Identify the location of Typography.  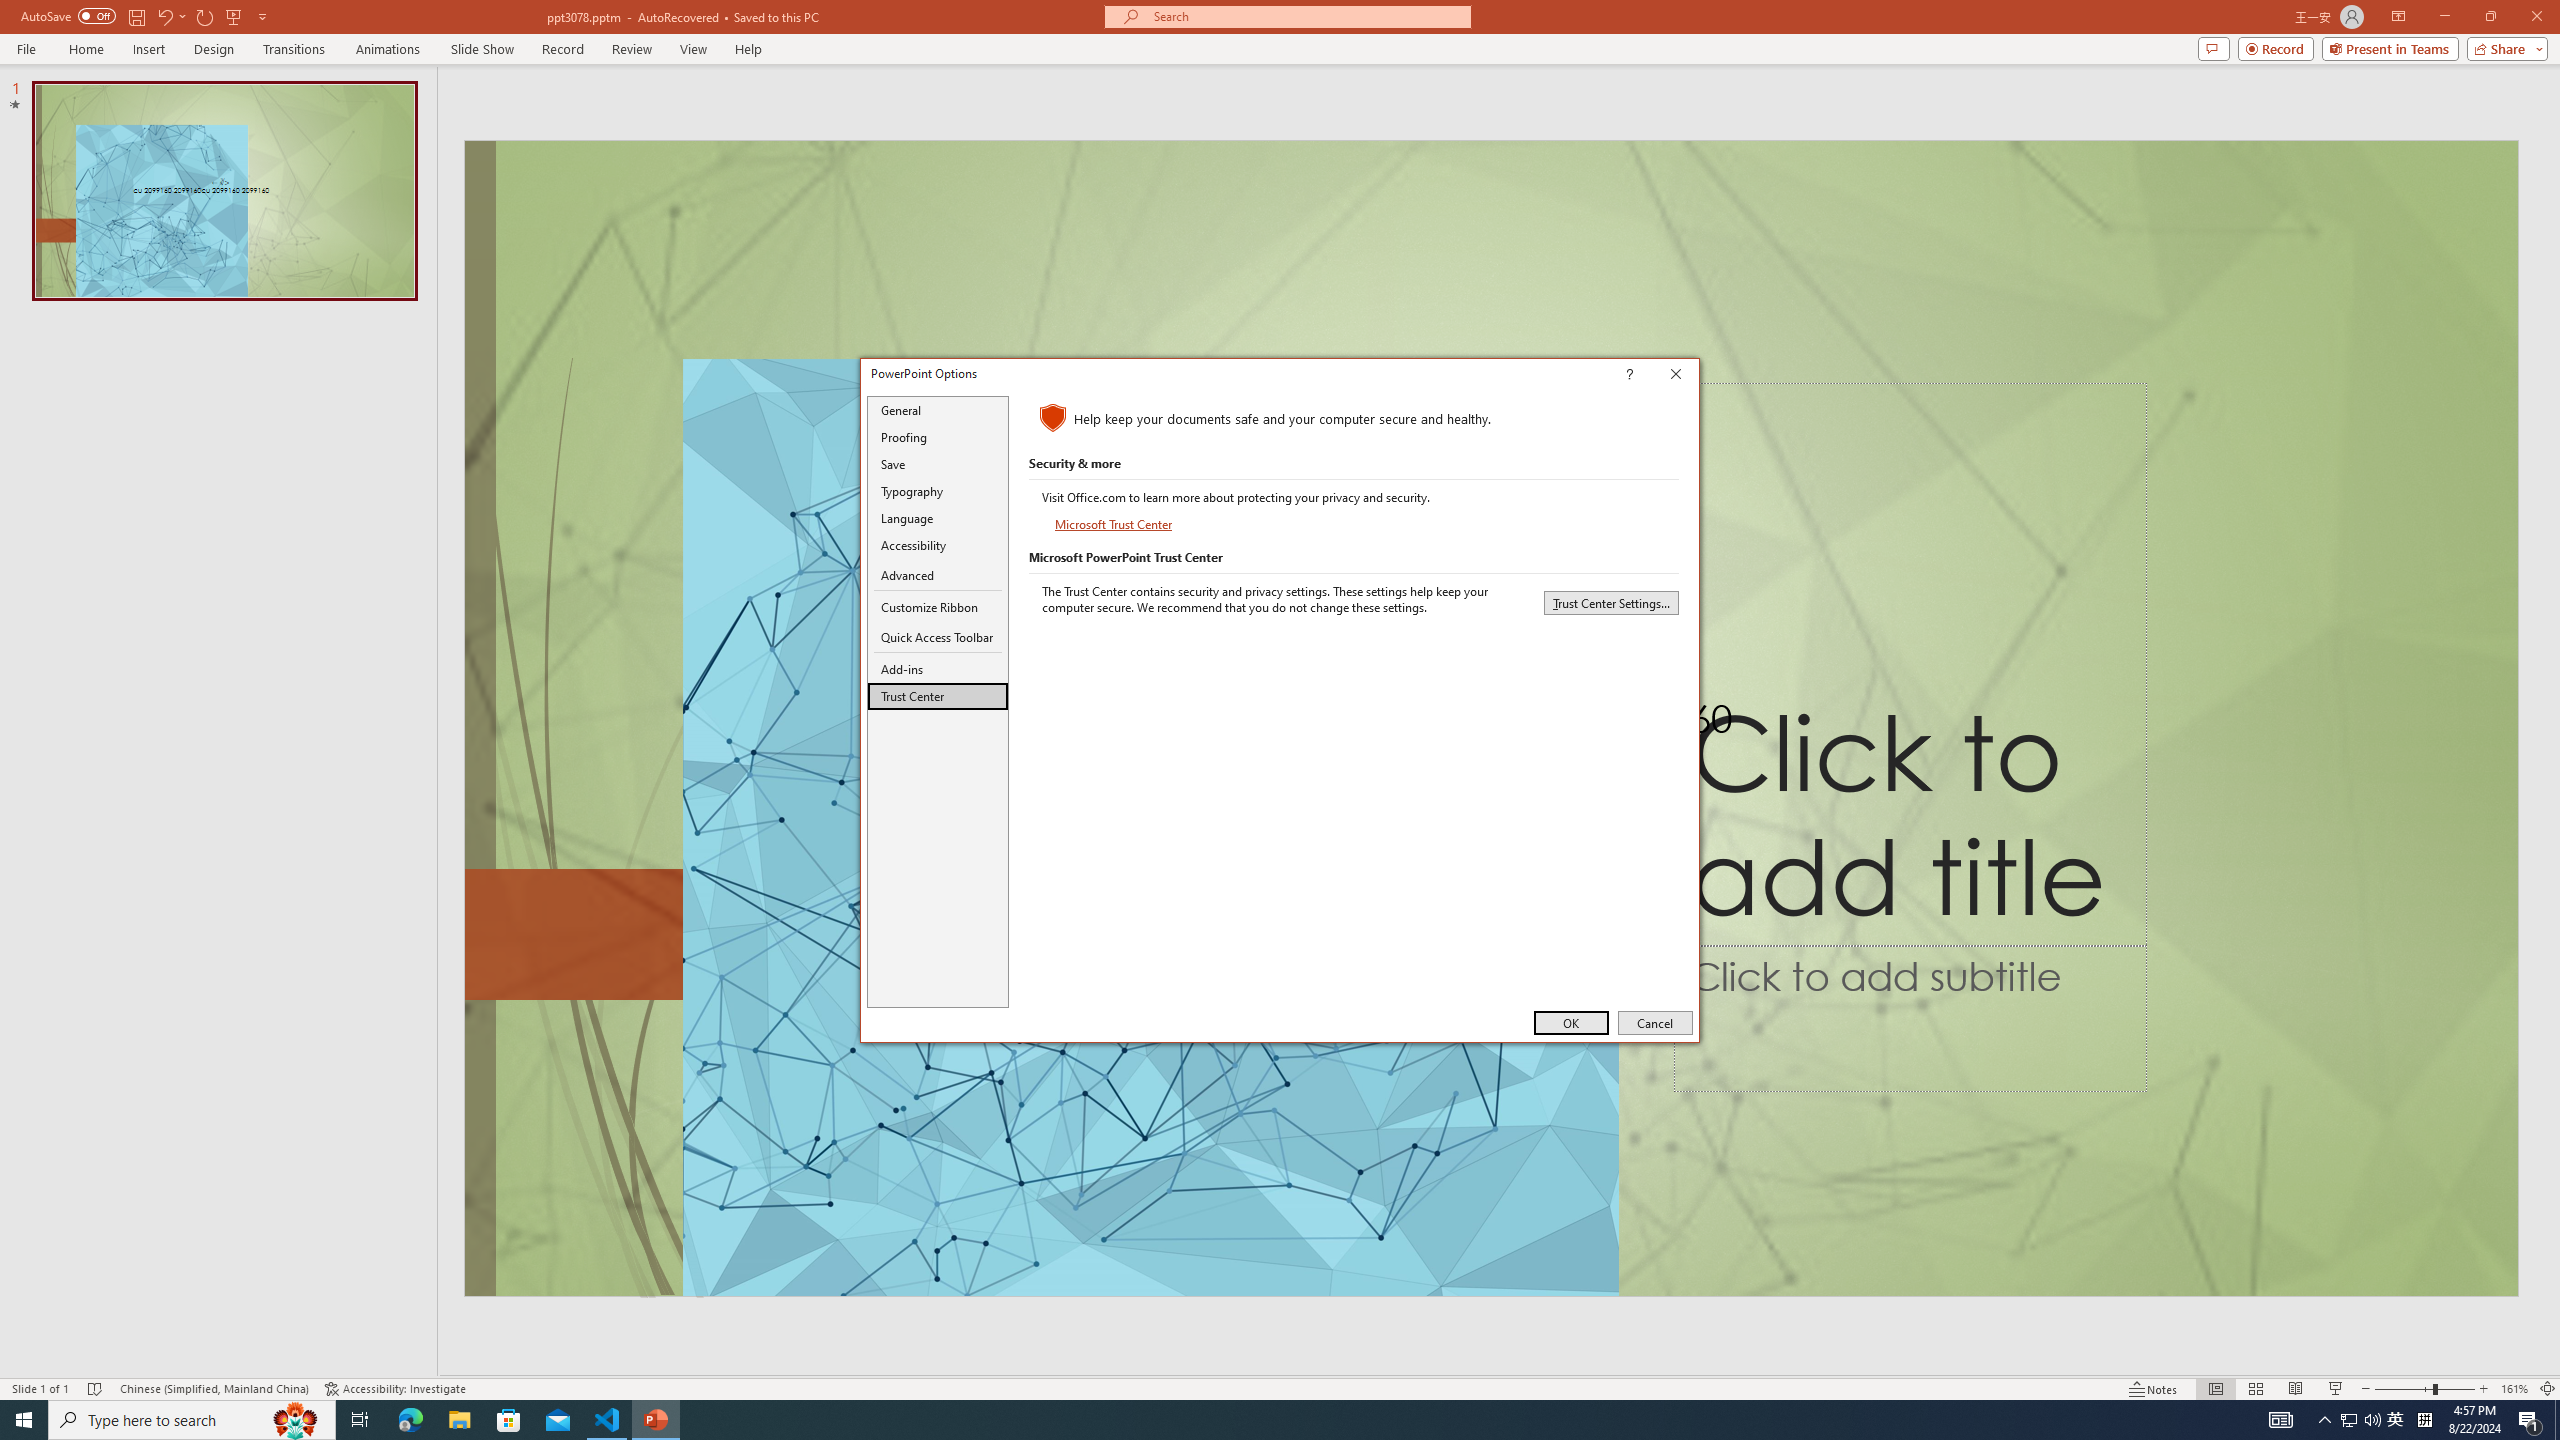
(938, 492).